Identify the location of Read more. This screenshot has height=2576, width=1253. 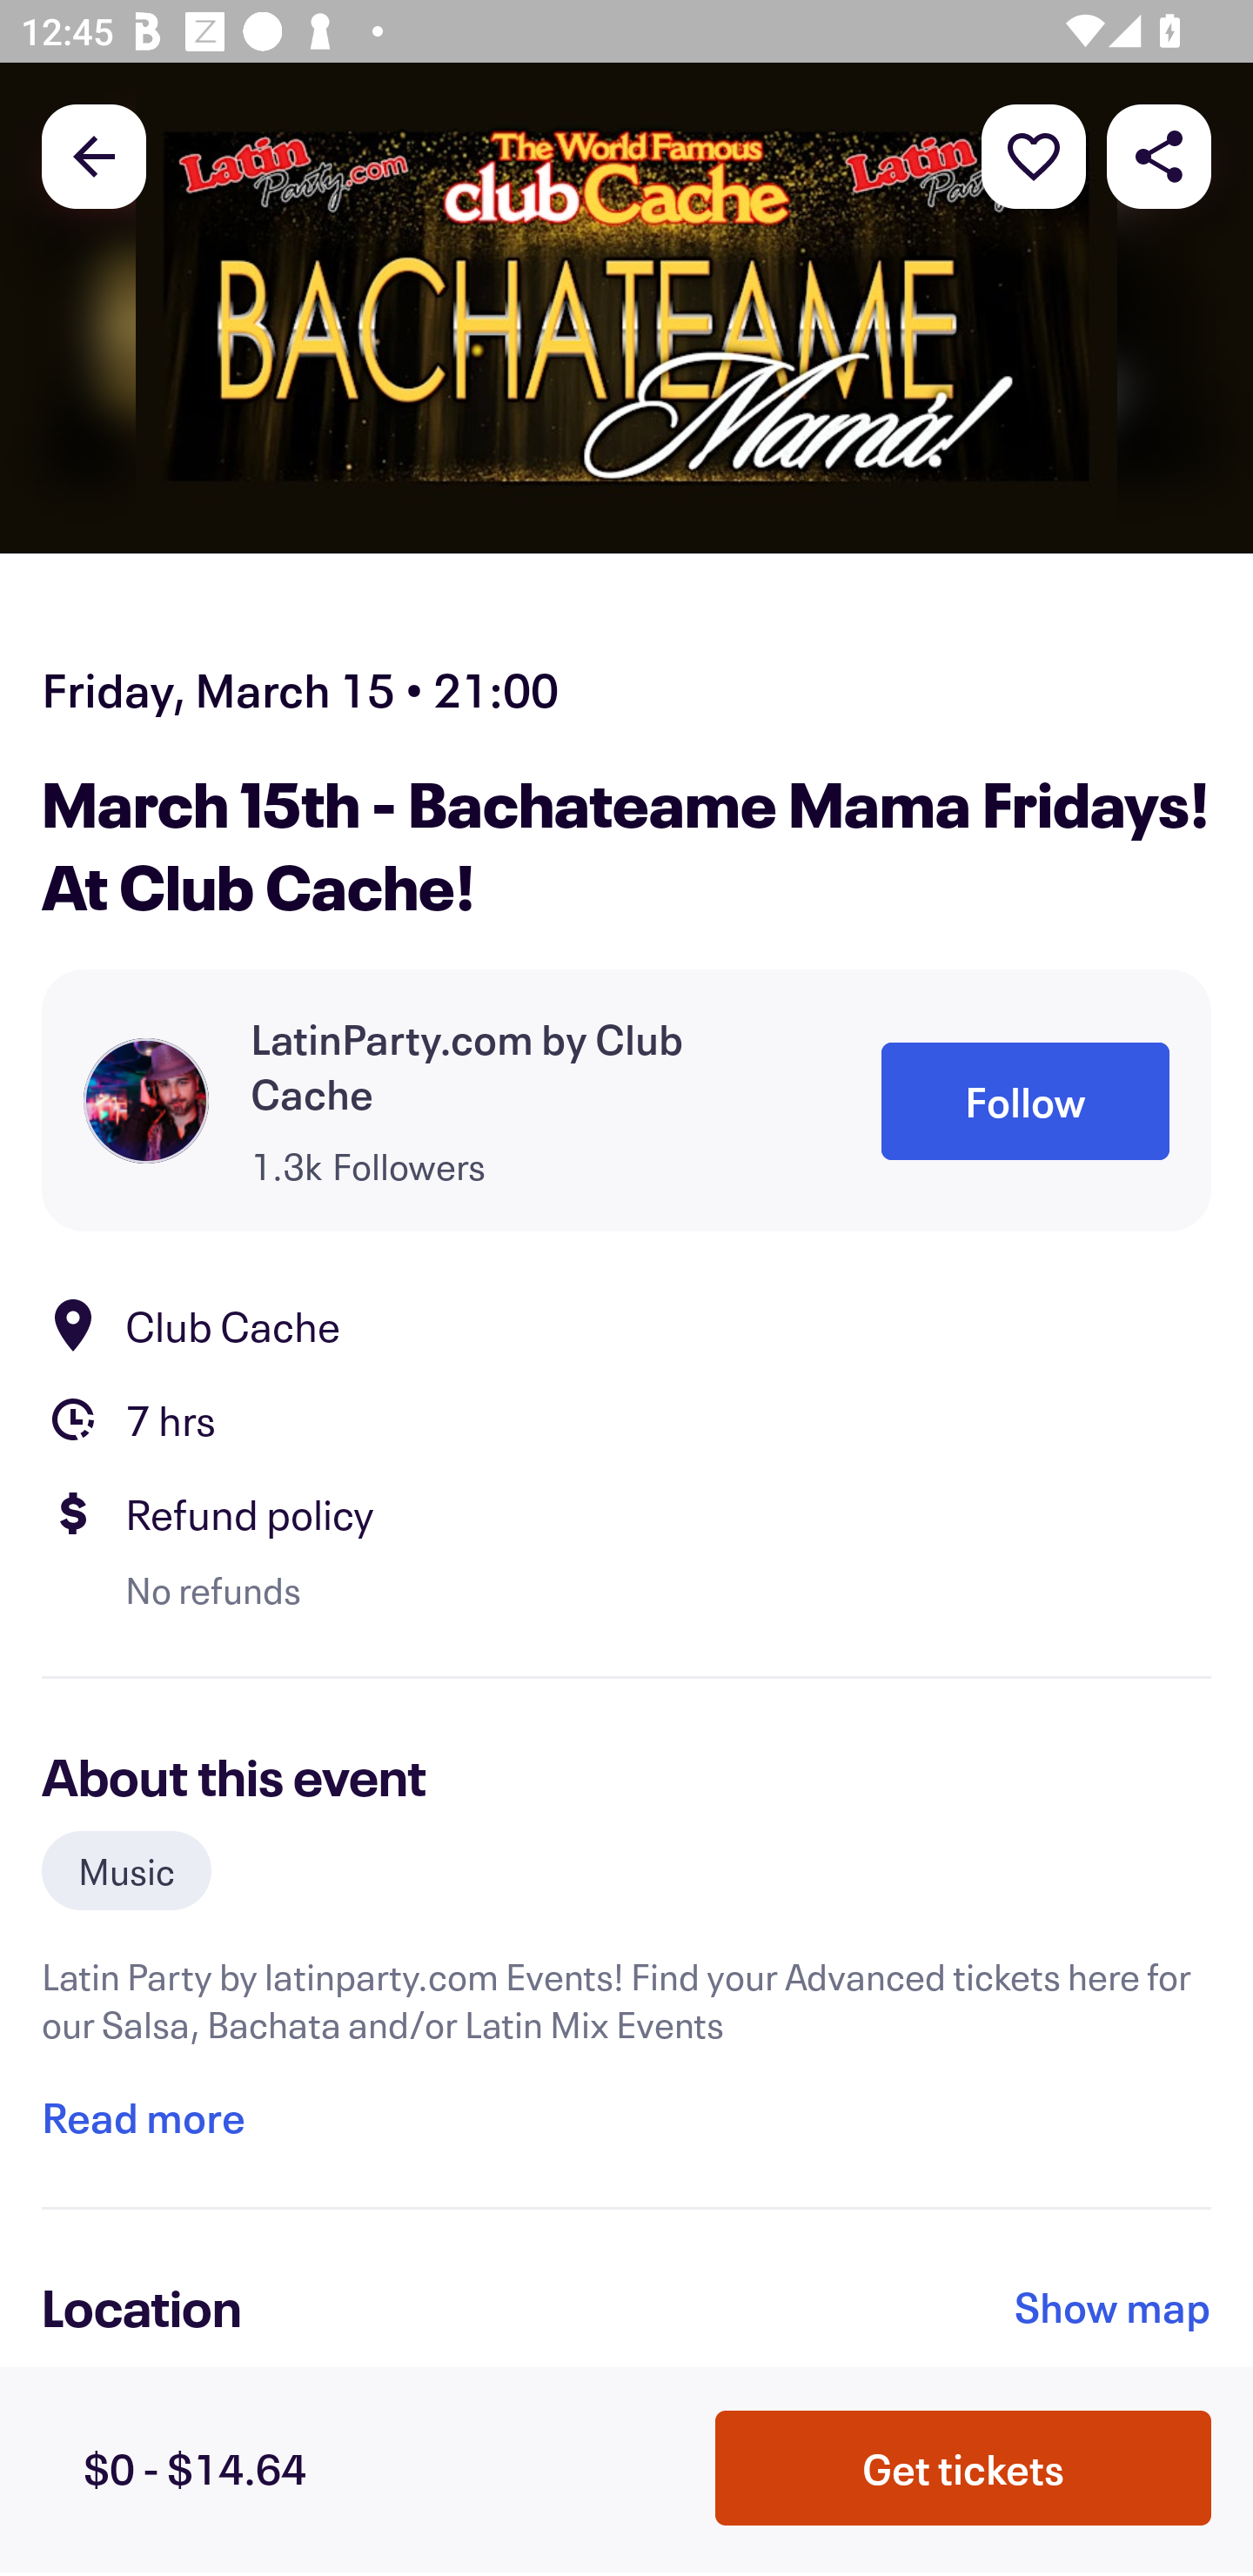
(143, 2117).